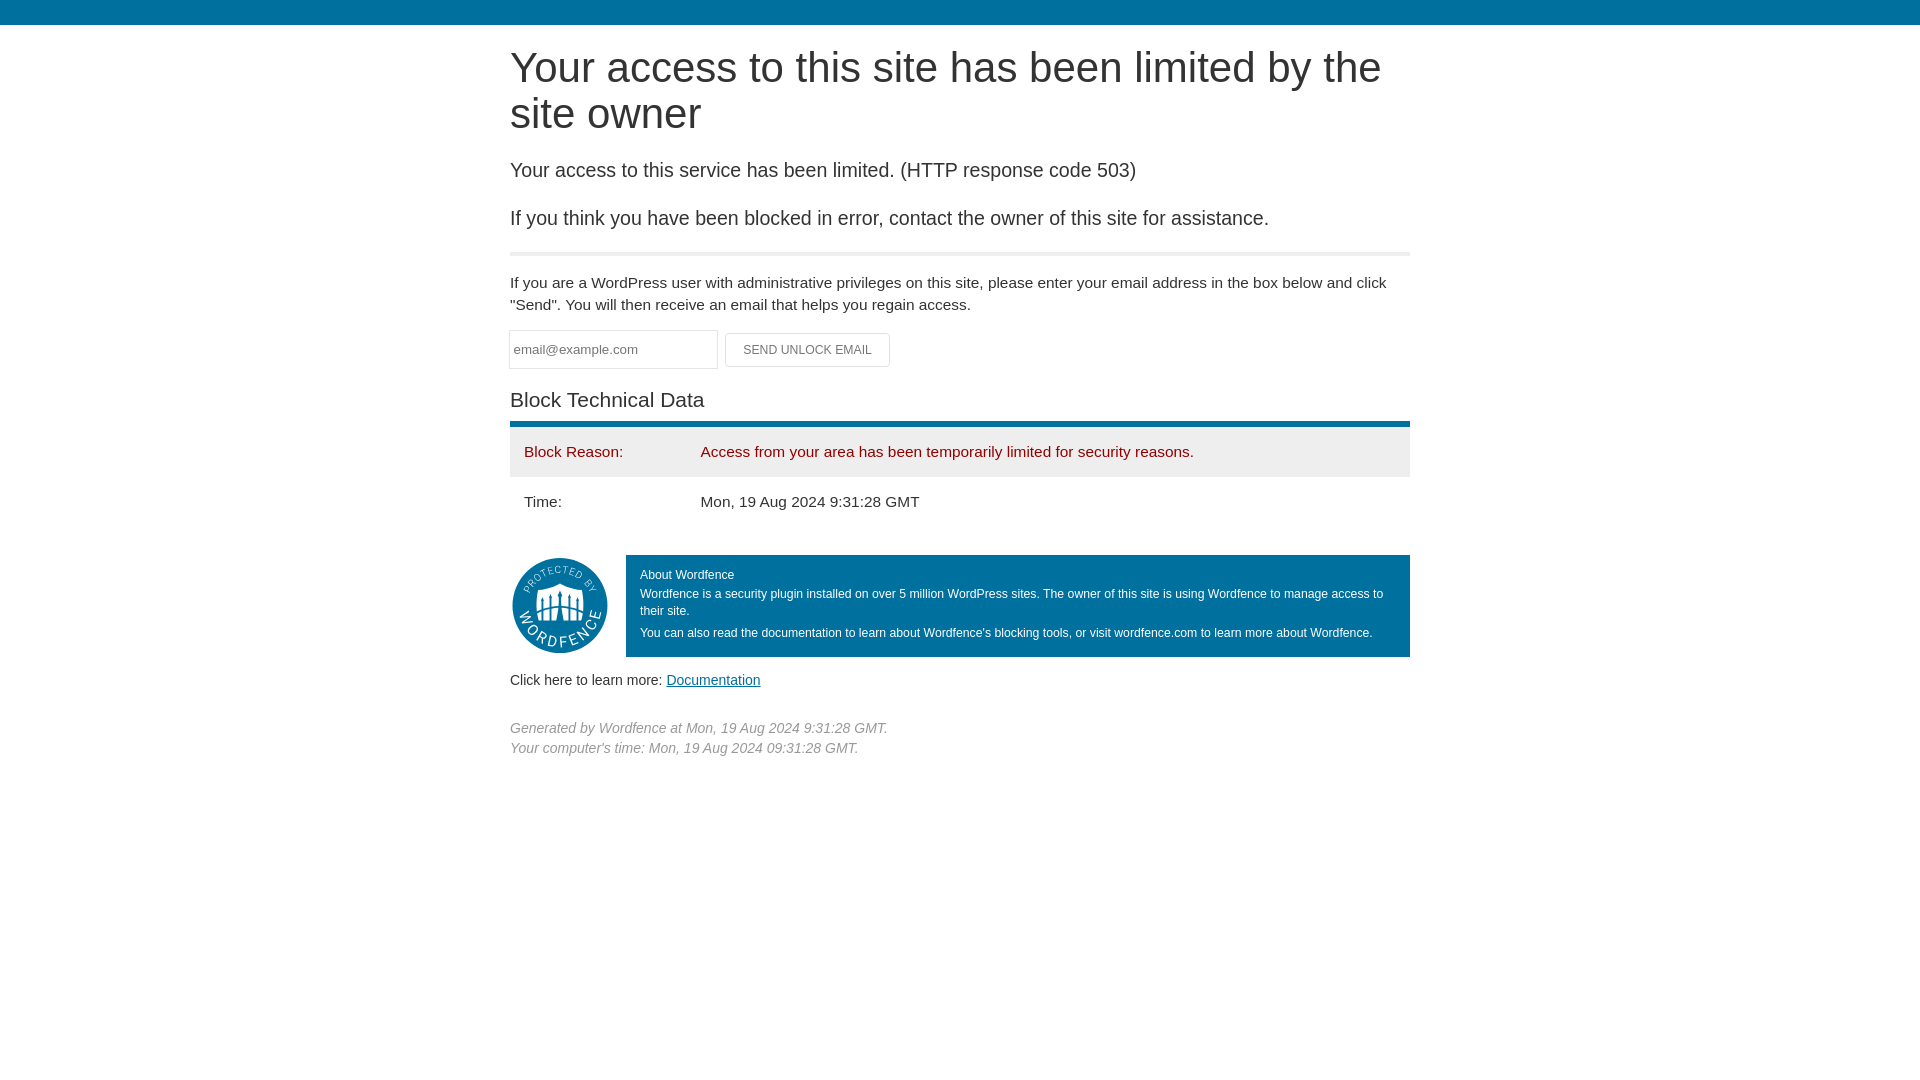  I want to click on Send Unlock Email, so click(808, 350).